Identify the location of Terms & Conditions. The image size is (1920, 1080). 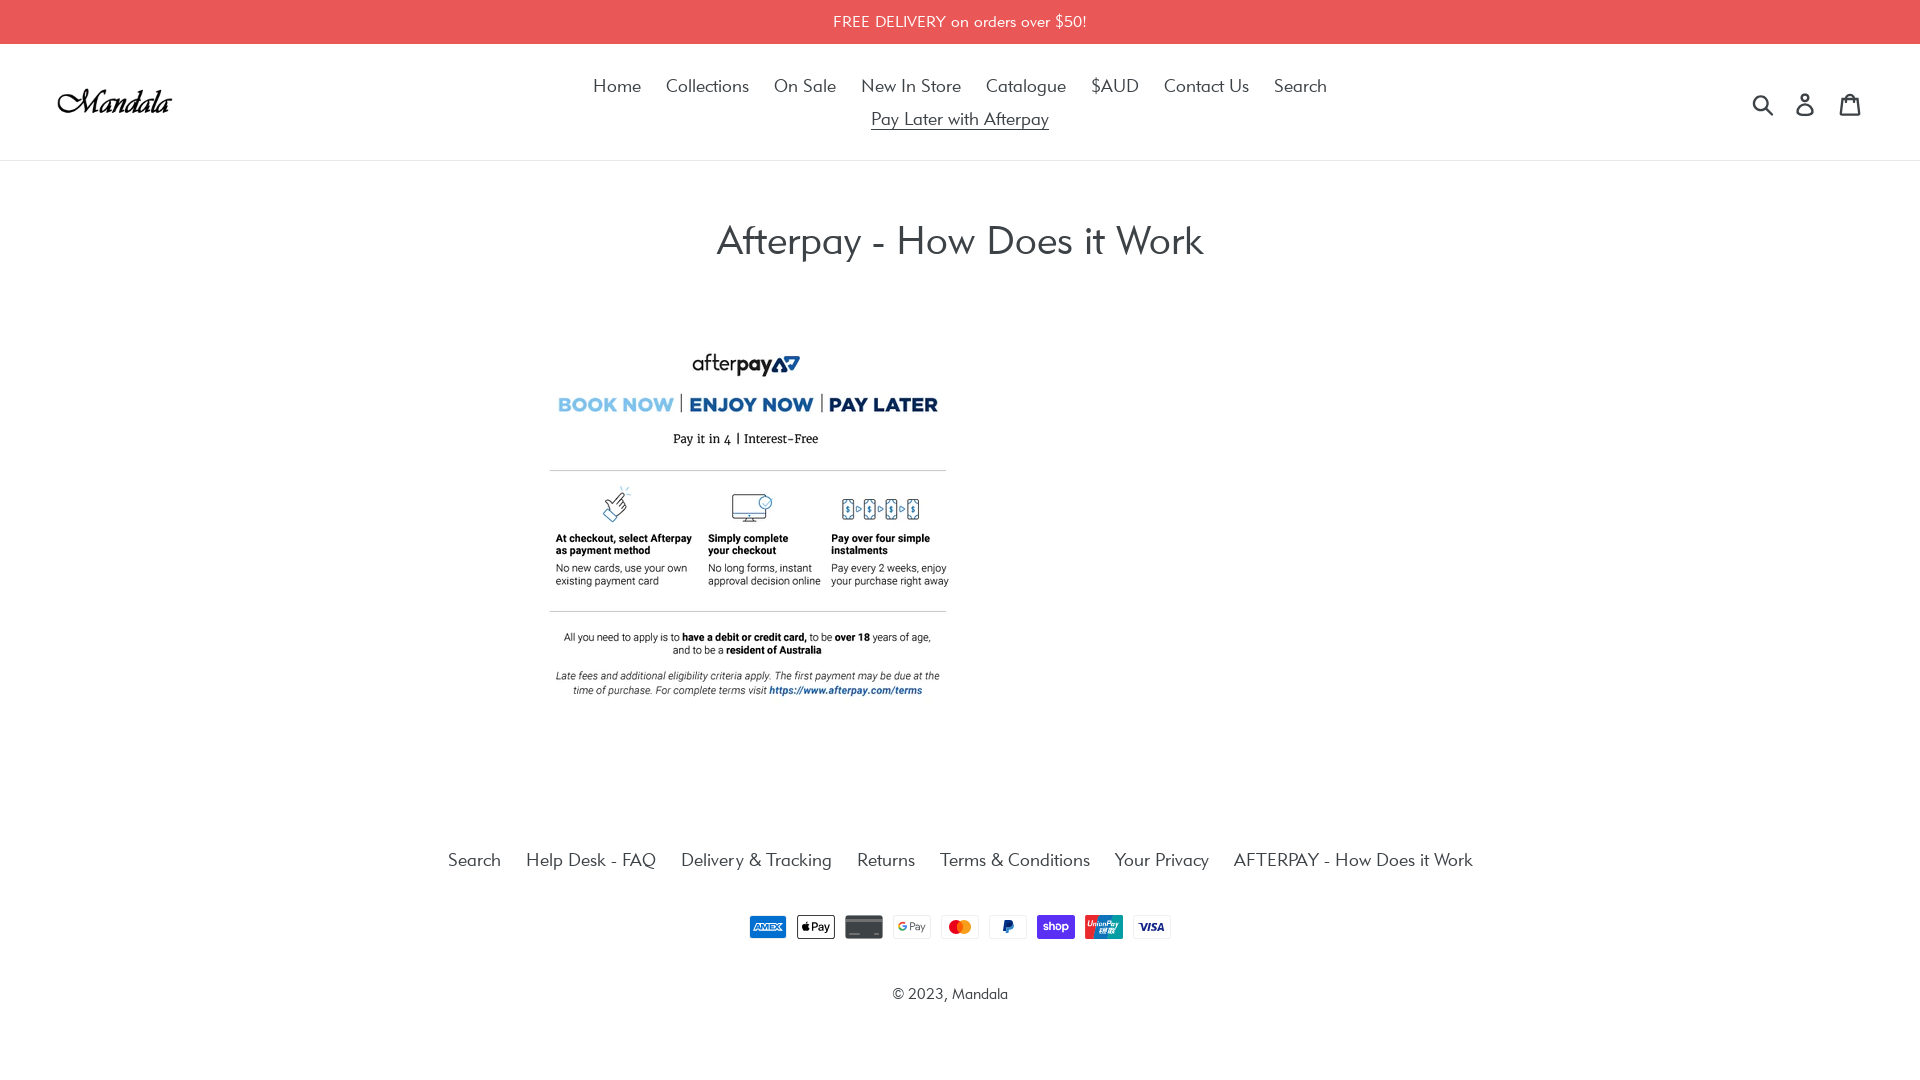
(1015, 860).